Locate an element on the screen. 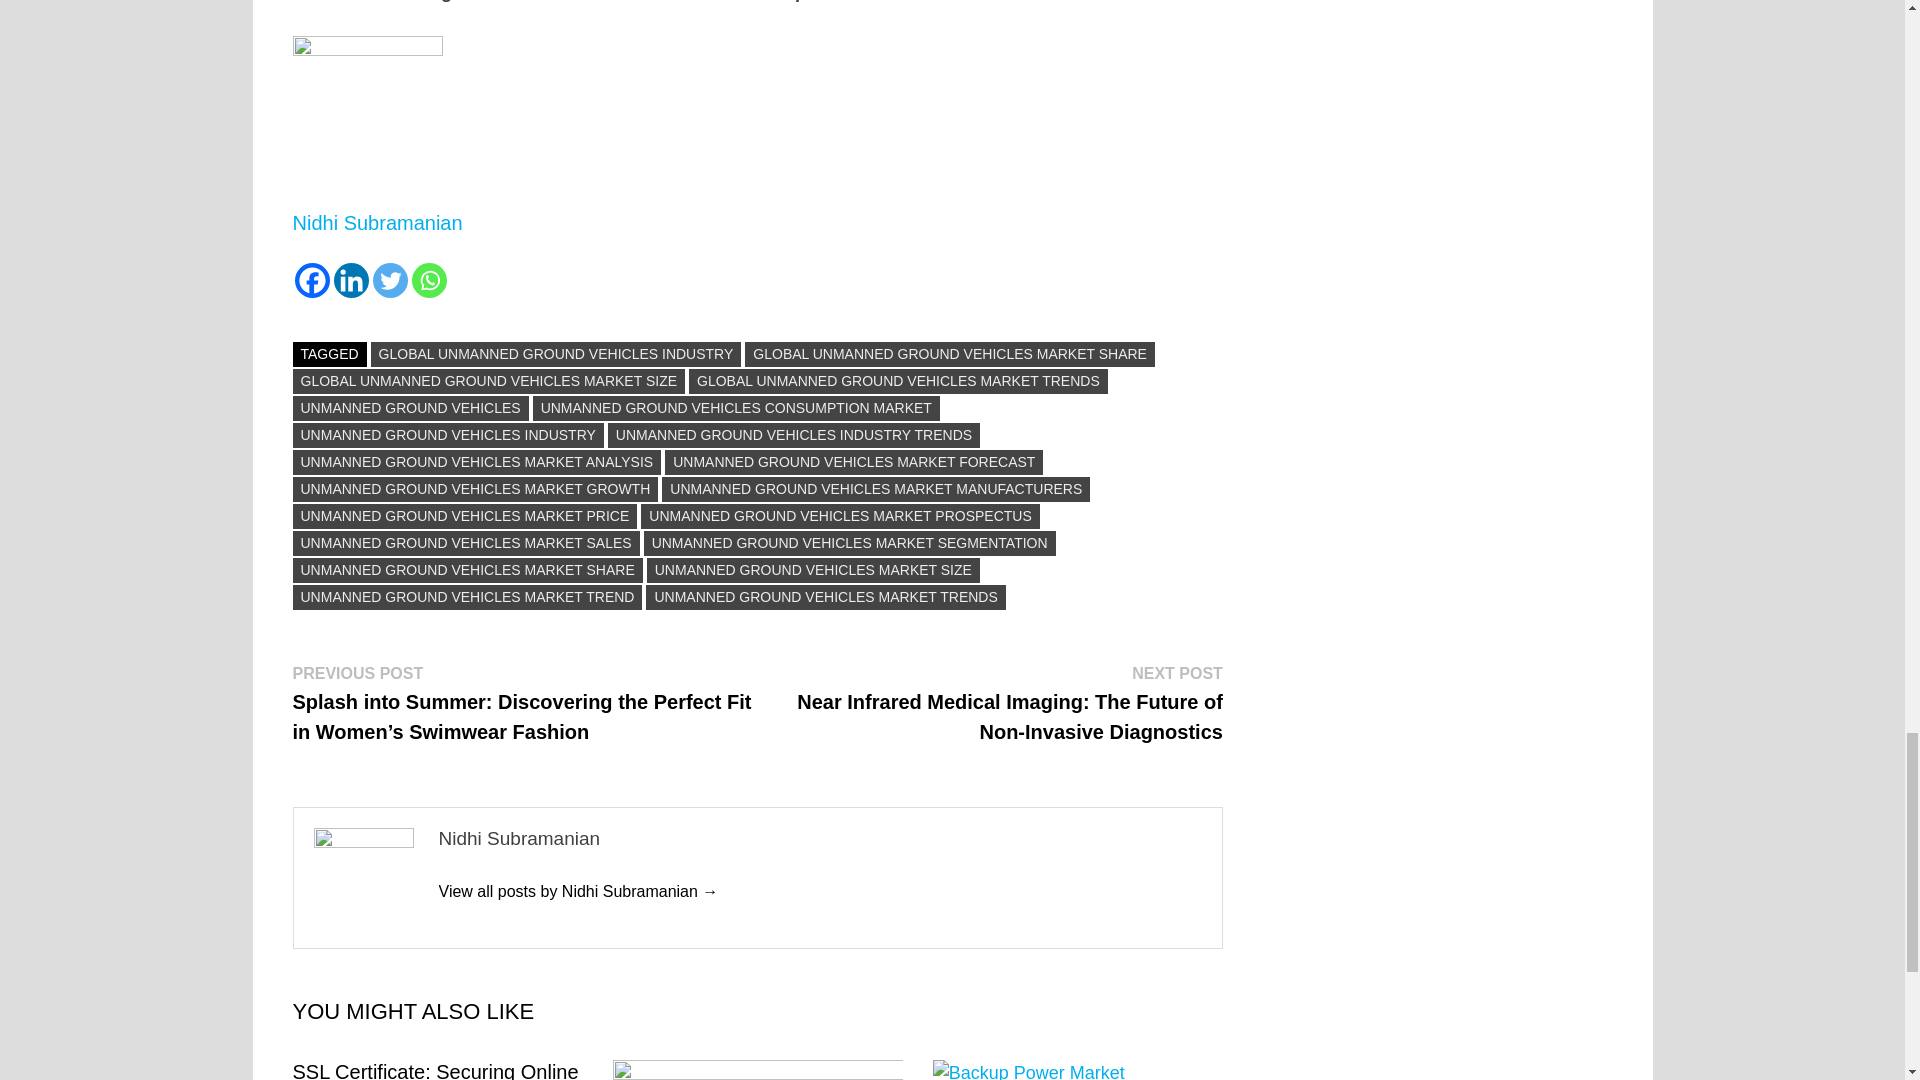  Facebook is located at coordinates (310, 280).